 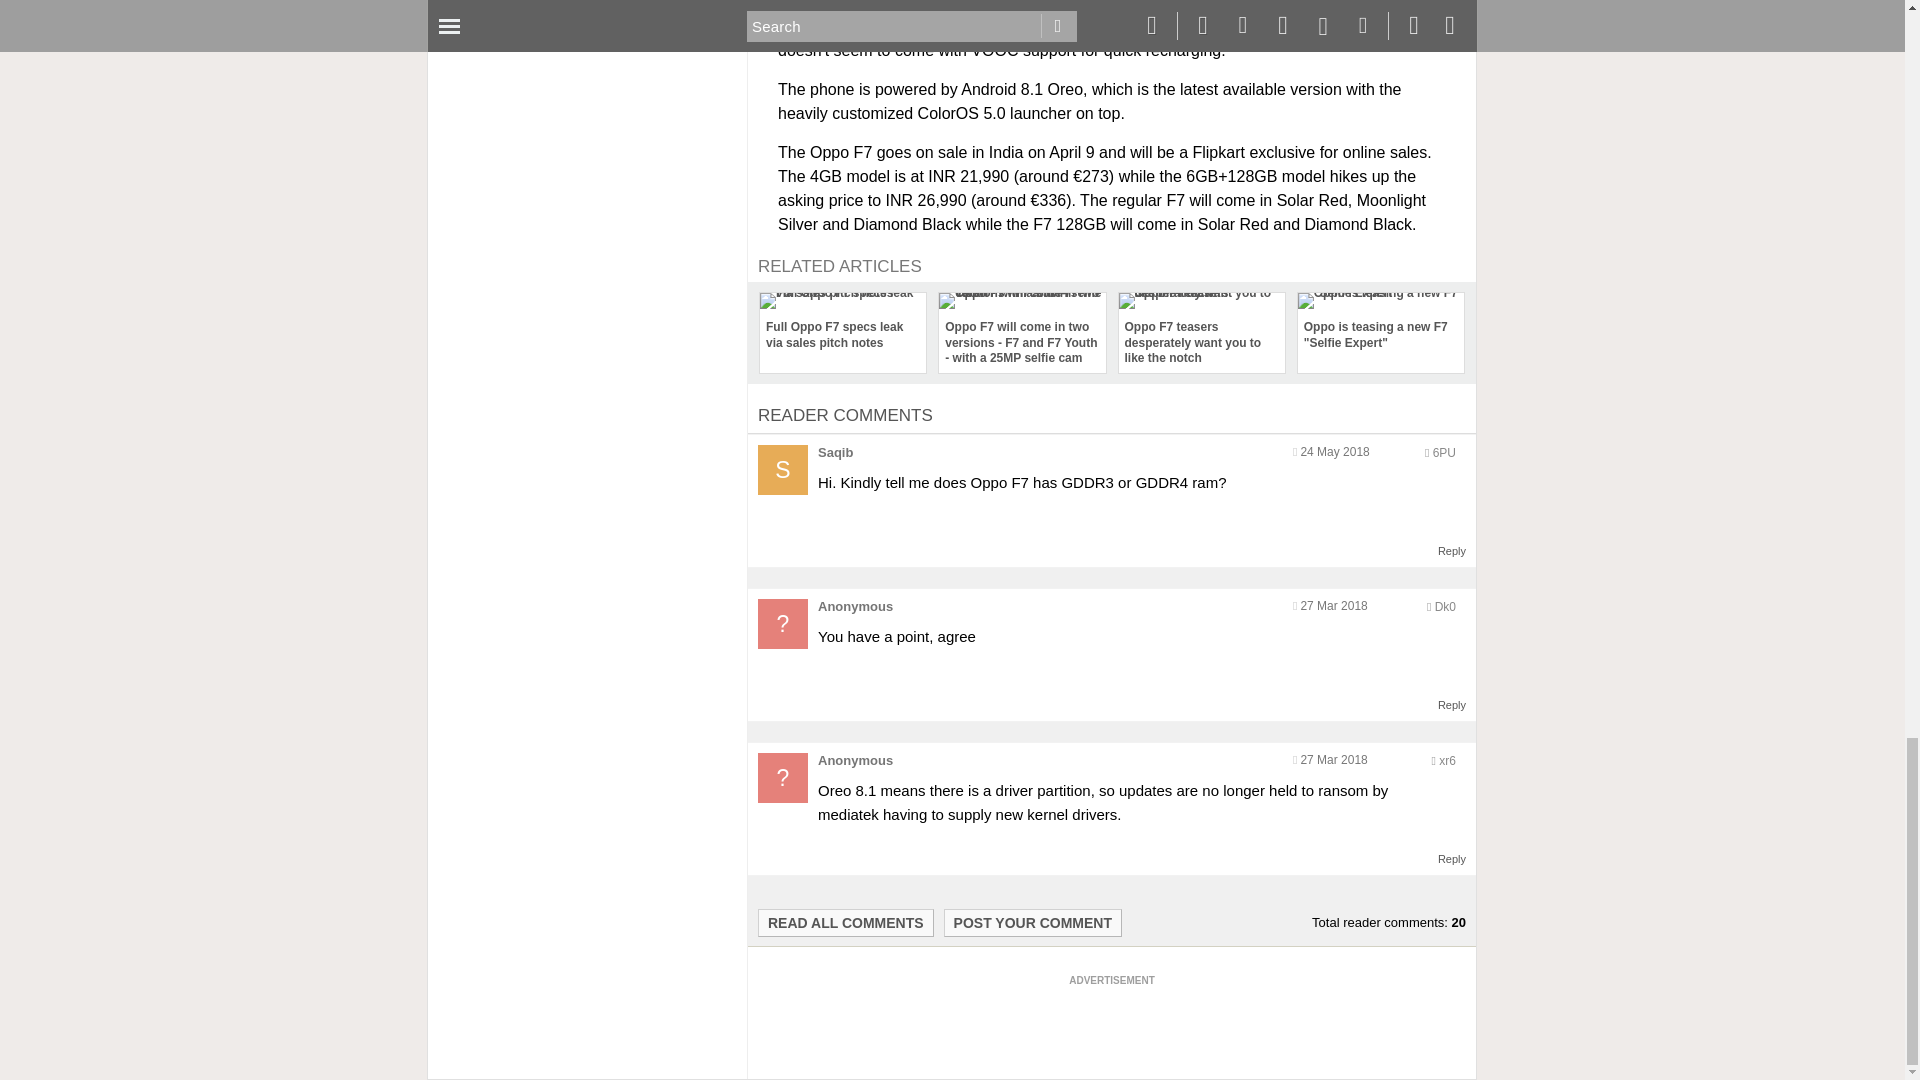 What do you see at coordinates (1200, 332) in the screenshot?
I see `Oppo F7 teasers desperately want you to like the notch` at bounding box center [1200, 332].